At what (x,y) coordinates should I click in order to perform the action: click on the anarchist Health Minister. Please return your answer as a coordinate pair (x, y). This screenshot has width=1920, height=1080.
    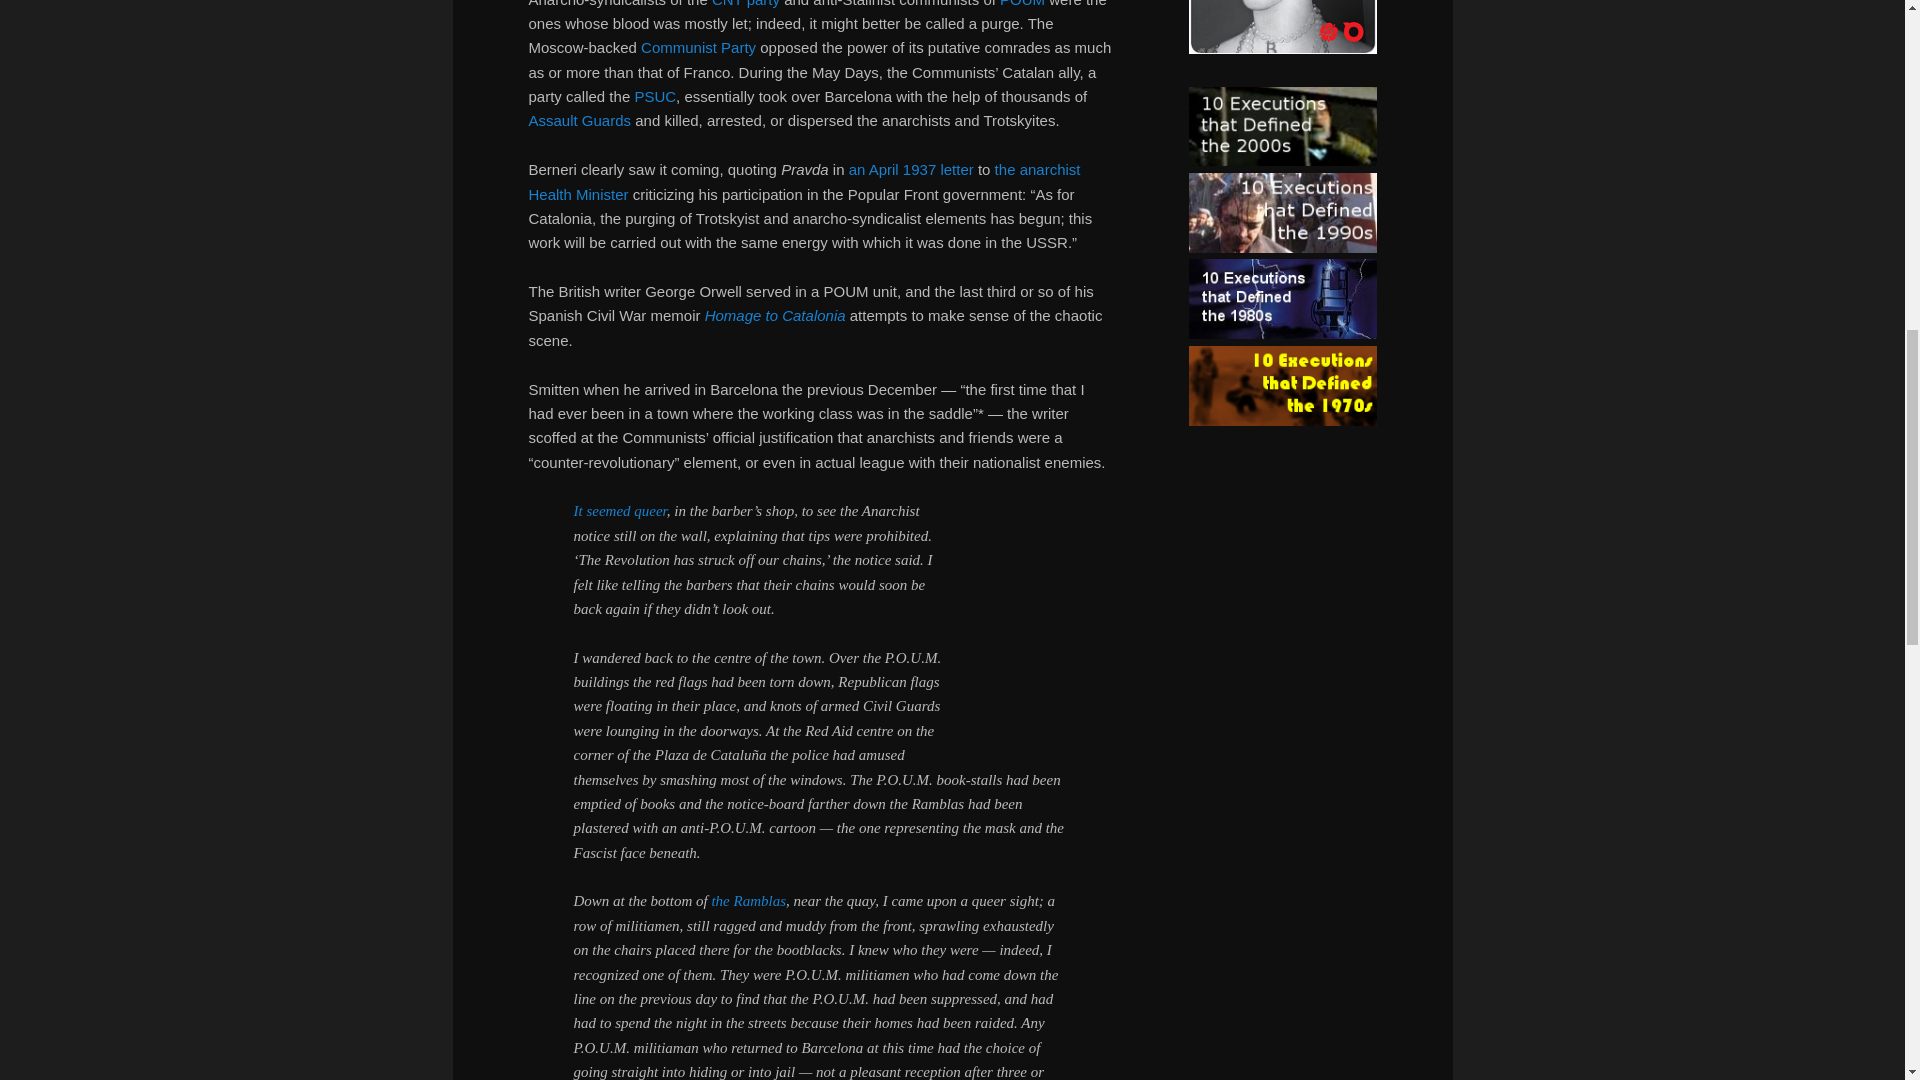
    Looking at the image, I should click on (804, 180).